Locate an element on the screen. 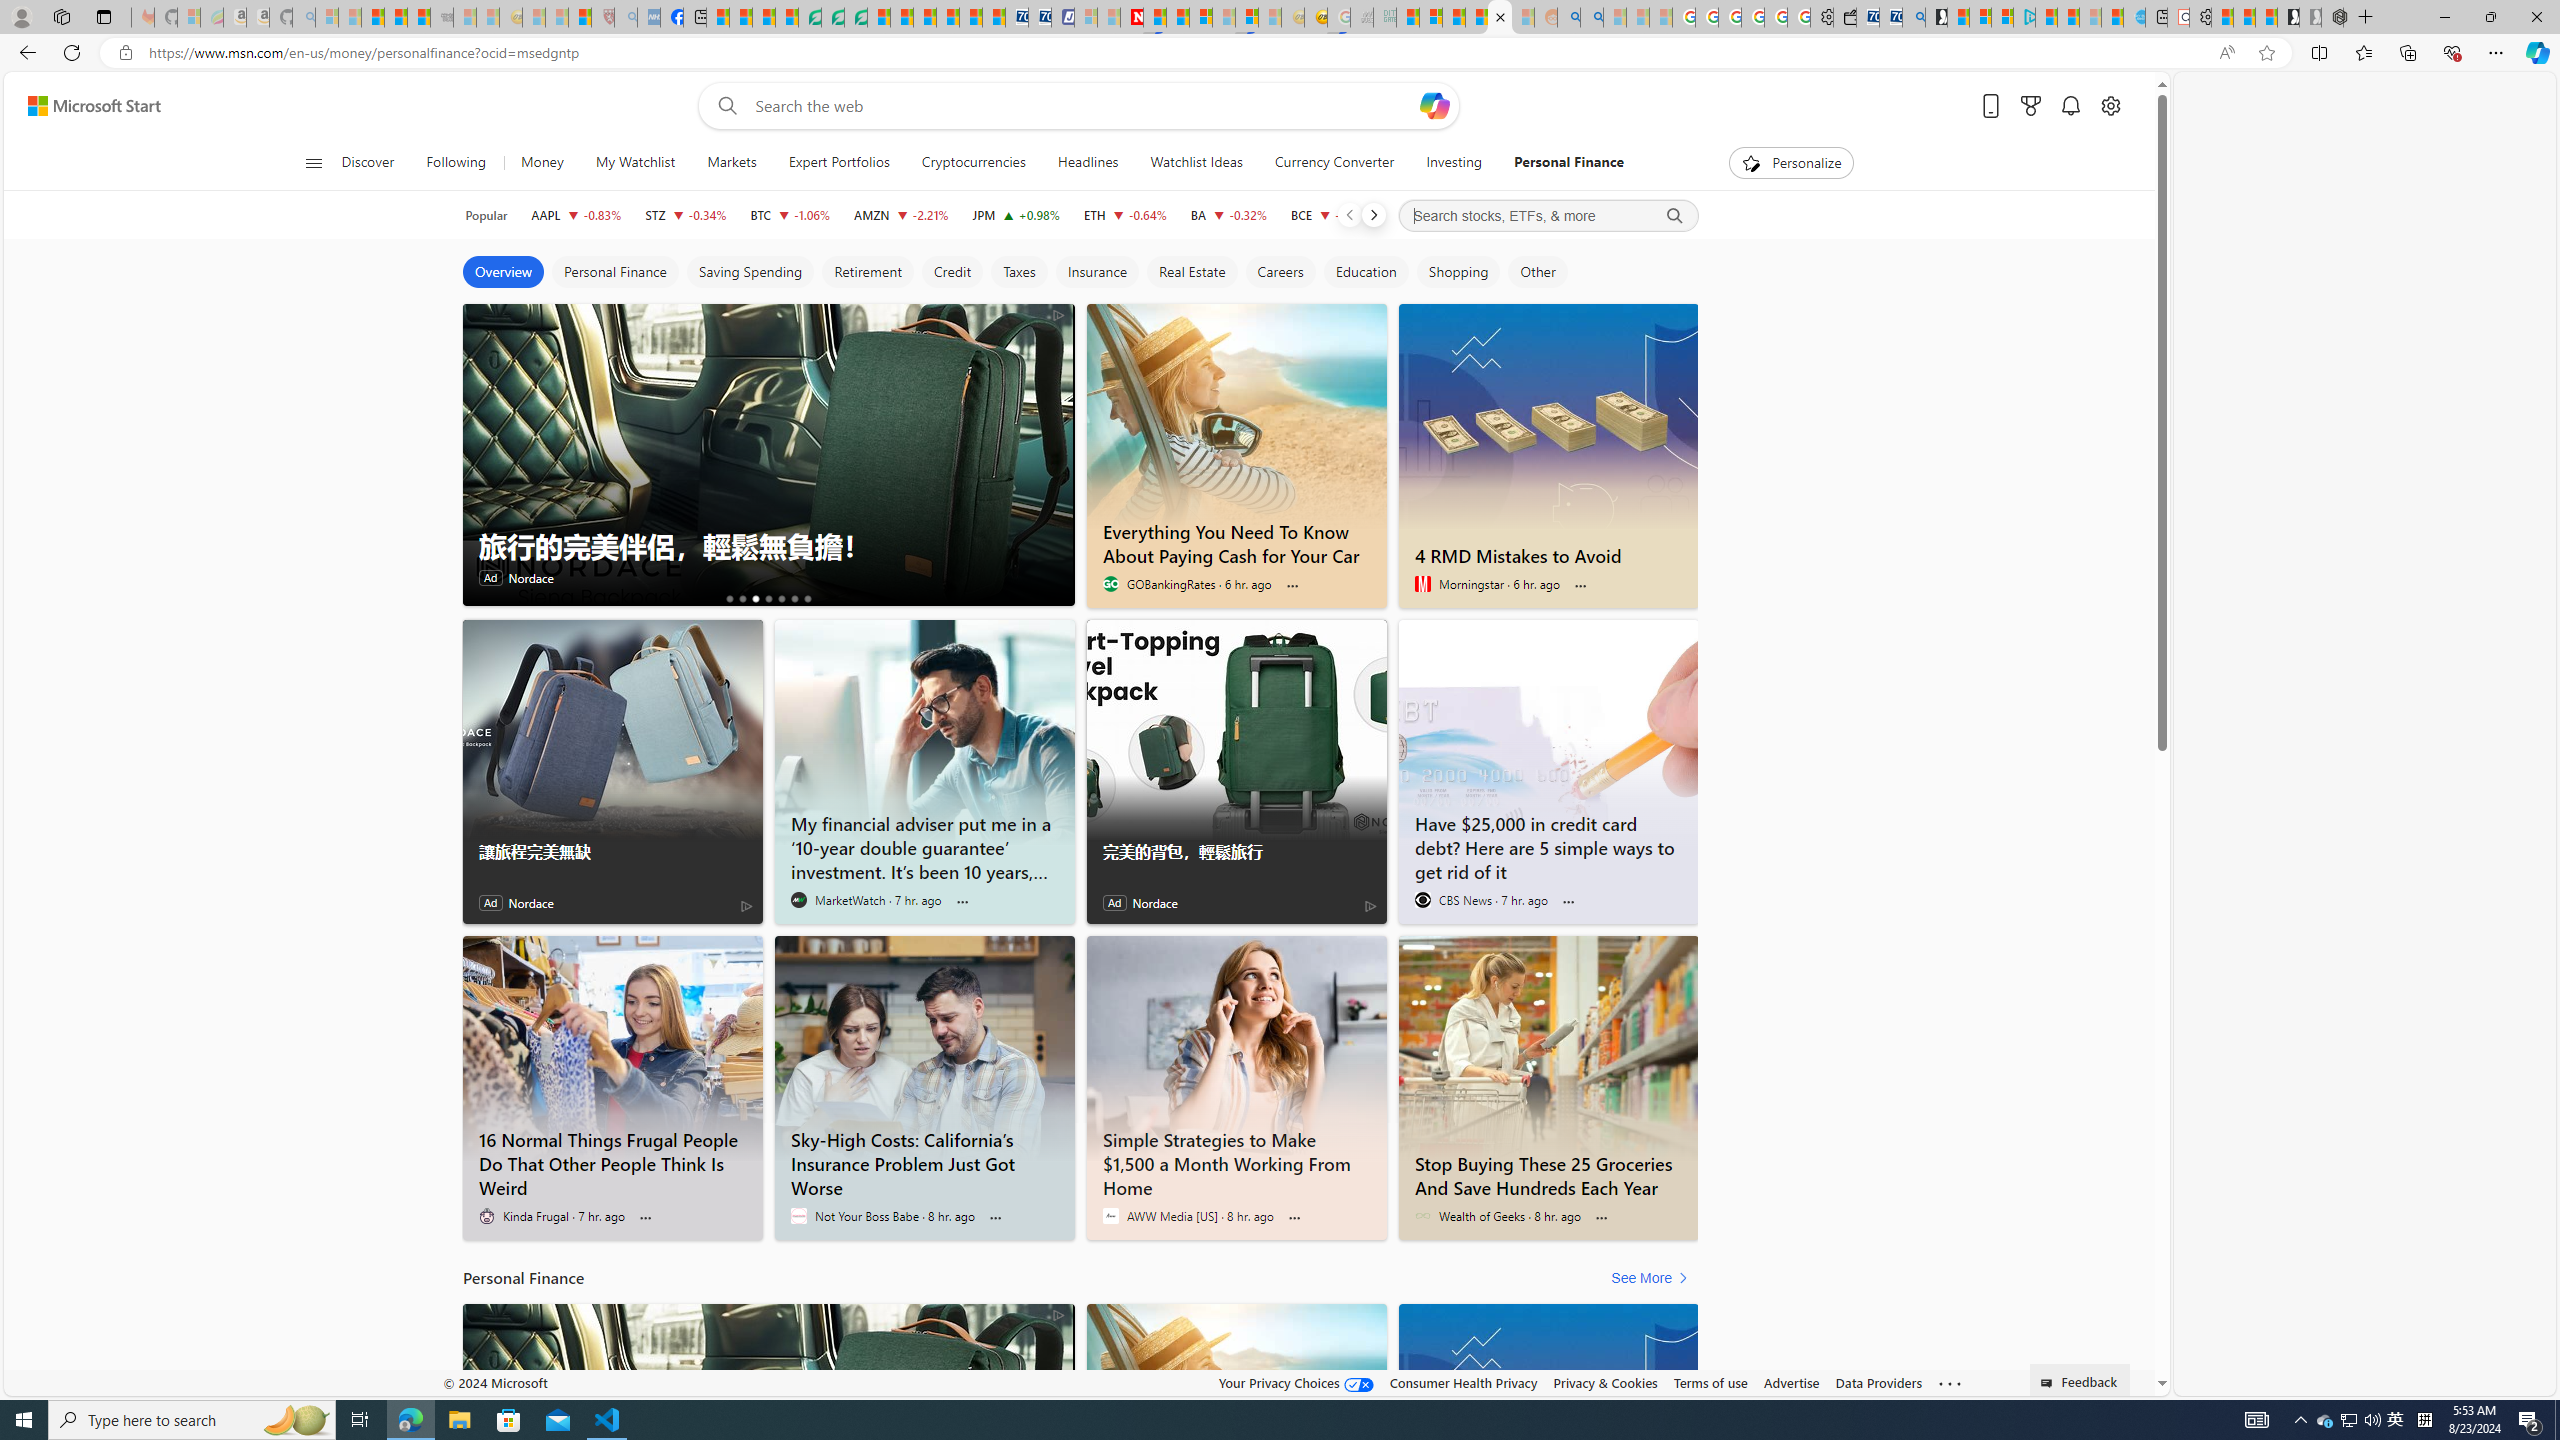  AAPL APPLE INC. decrease 224.53 -1.87 -0.83% is located at coordinates (576, 215).